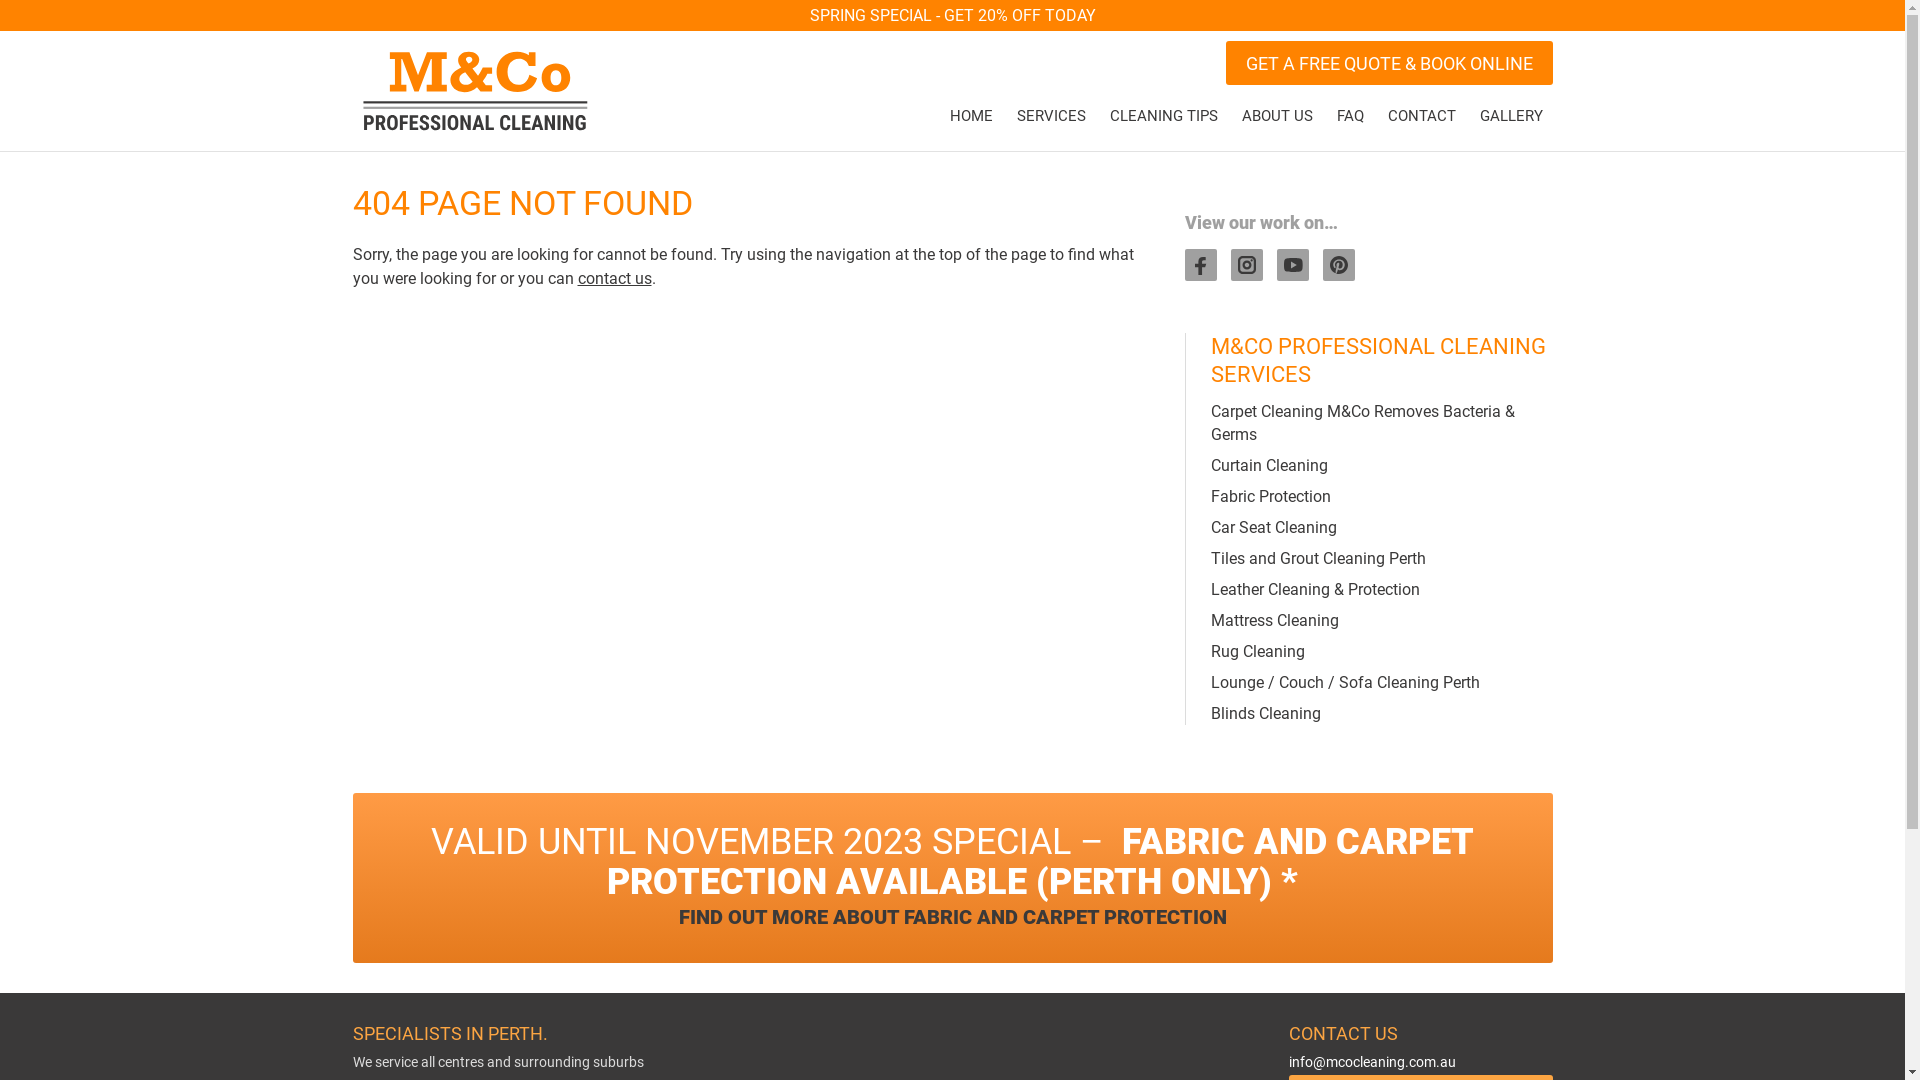 Image resolution: width=1920 pixels, height=1080 pixels. Describe the element at coordinates (1420, 1063) in the screenshot. I see `info@mcocleaning.com.au` at that location.